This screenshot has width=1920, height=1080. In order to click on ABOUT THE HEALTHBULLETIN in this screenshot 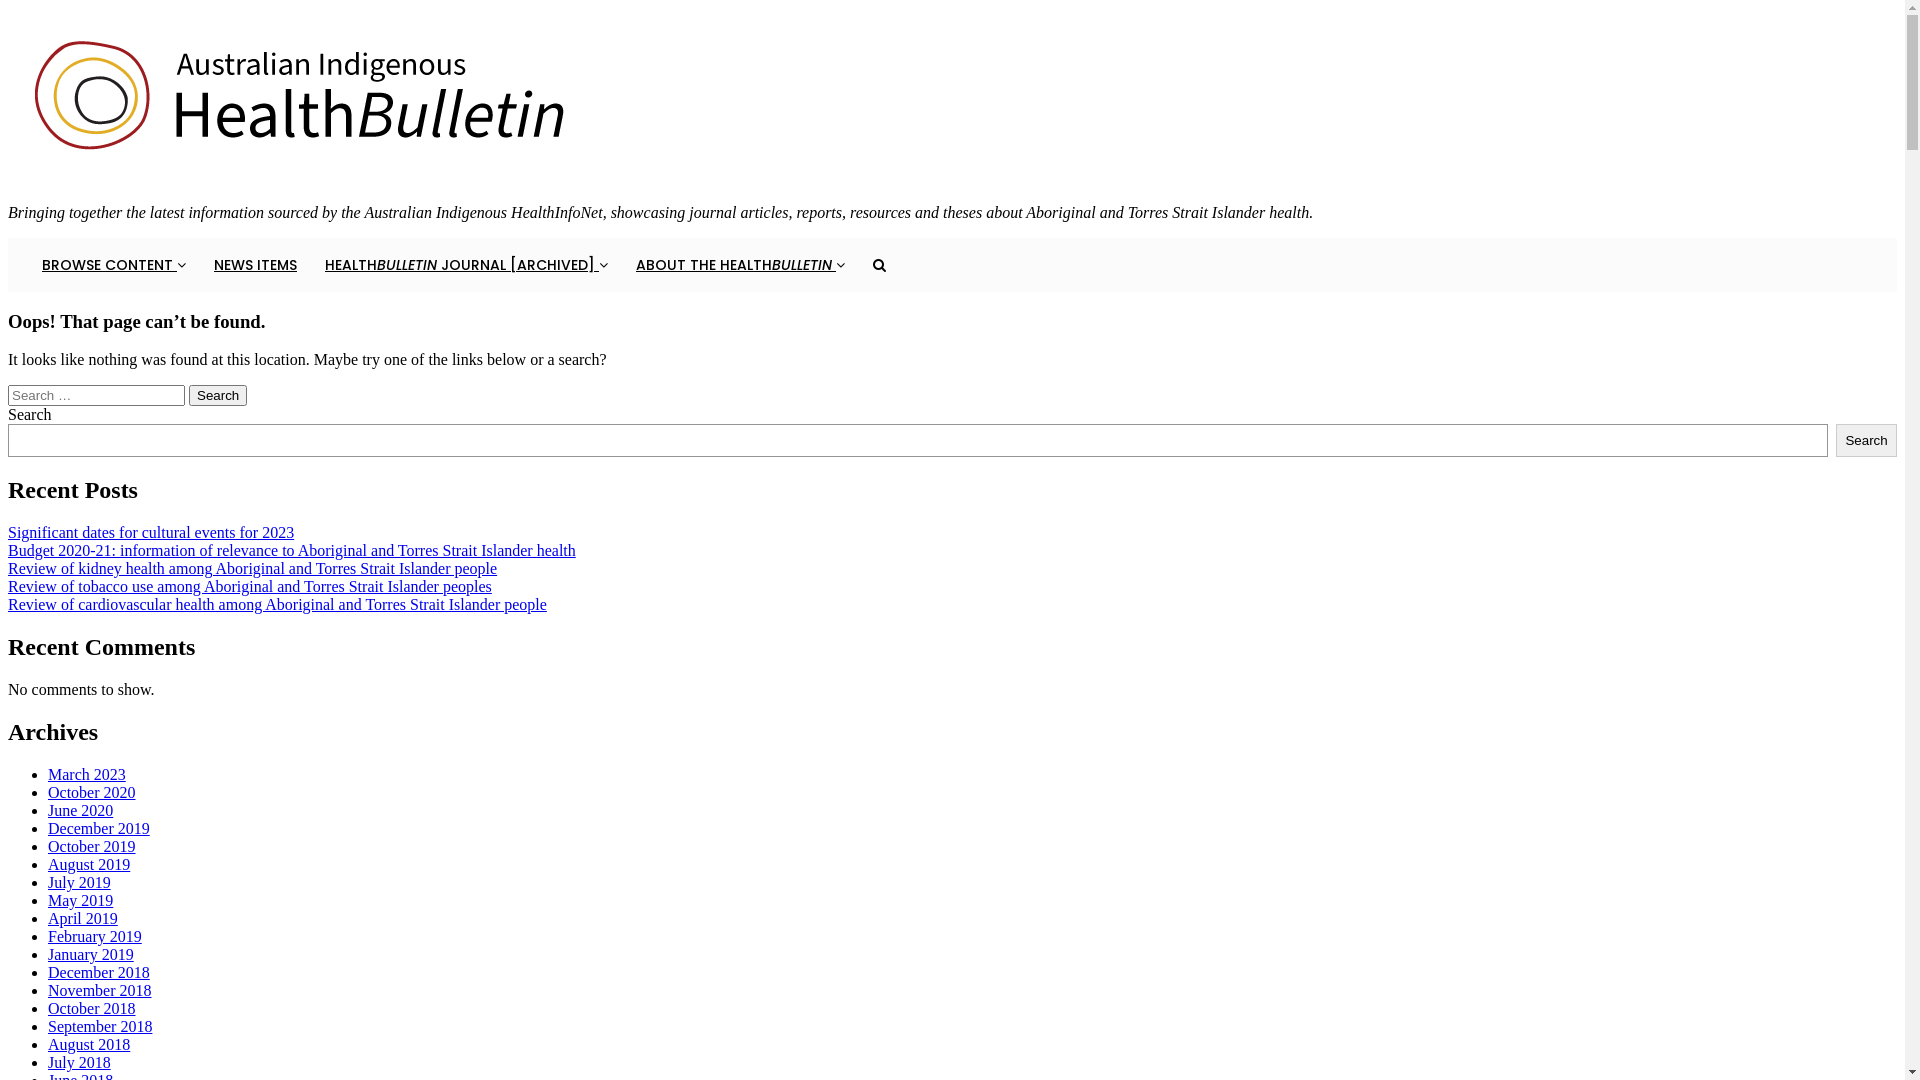, I will do `click(740, 265)`.